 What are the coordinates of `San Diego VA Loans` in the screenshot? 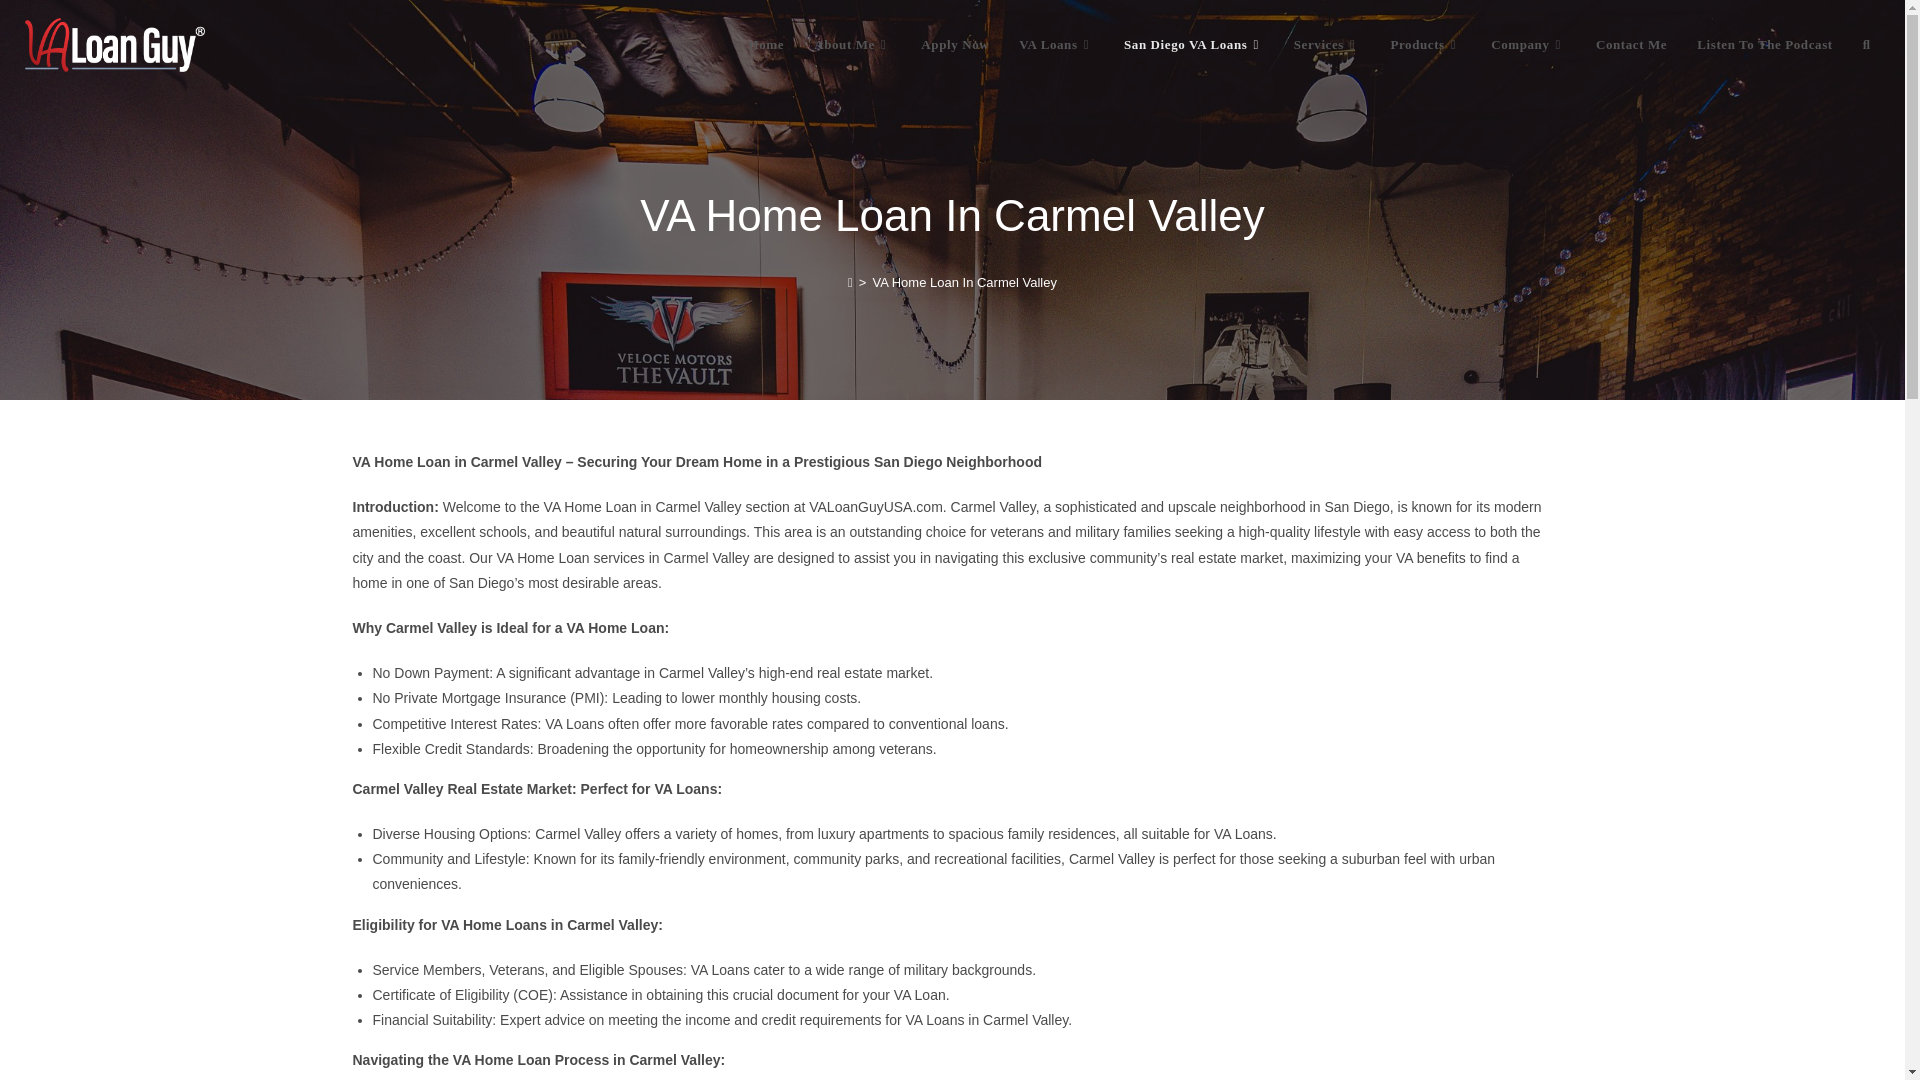 It's located at (1194, 44).